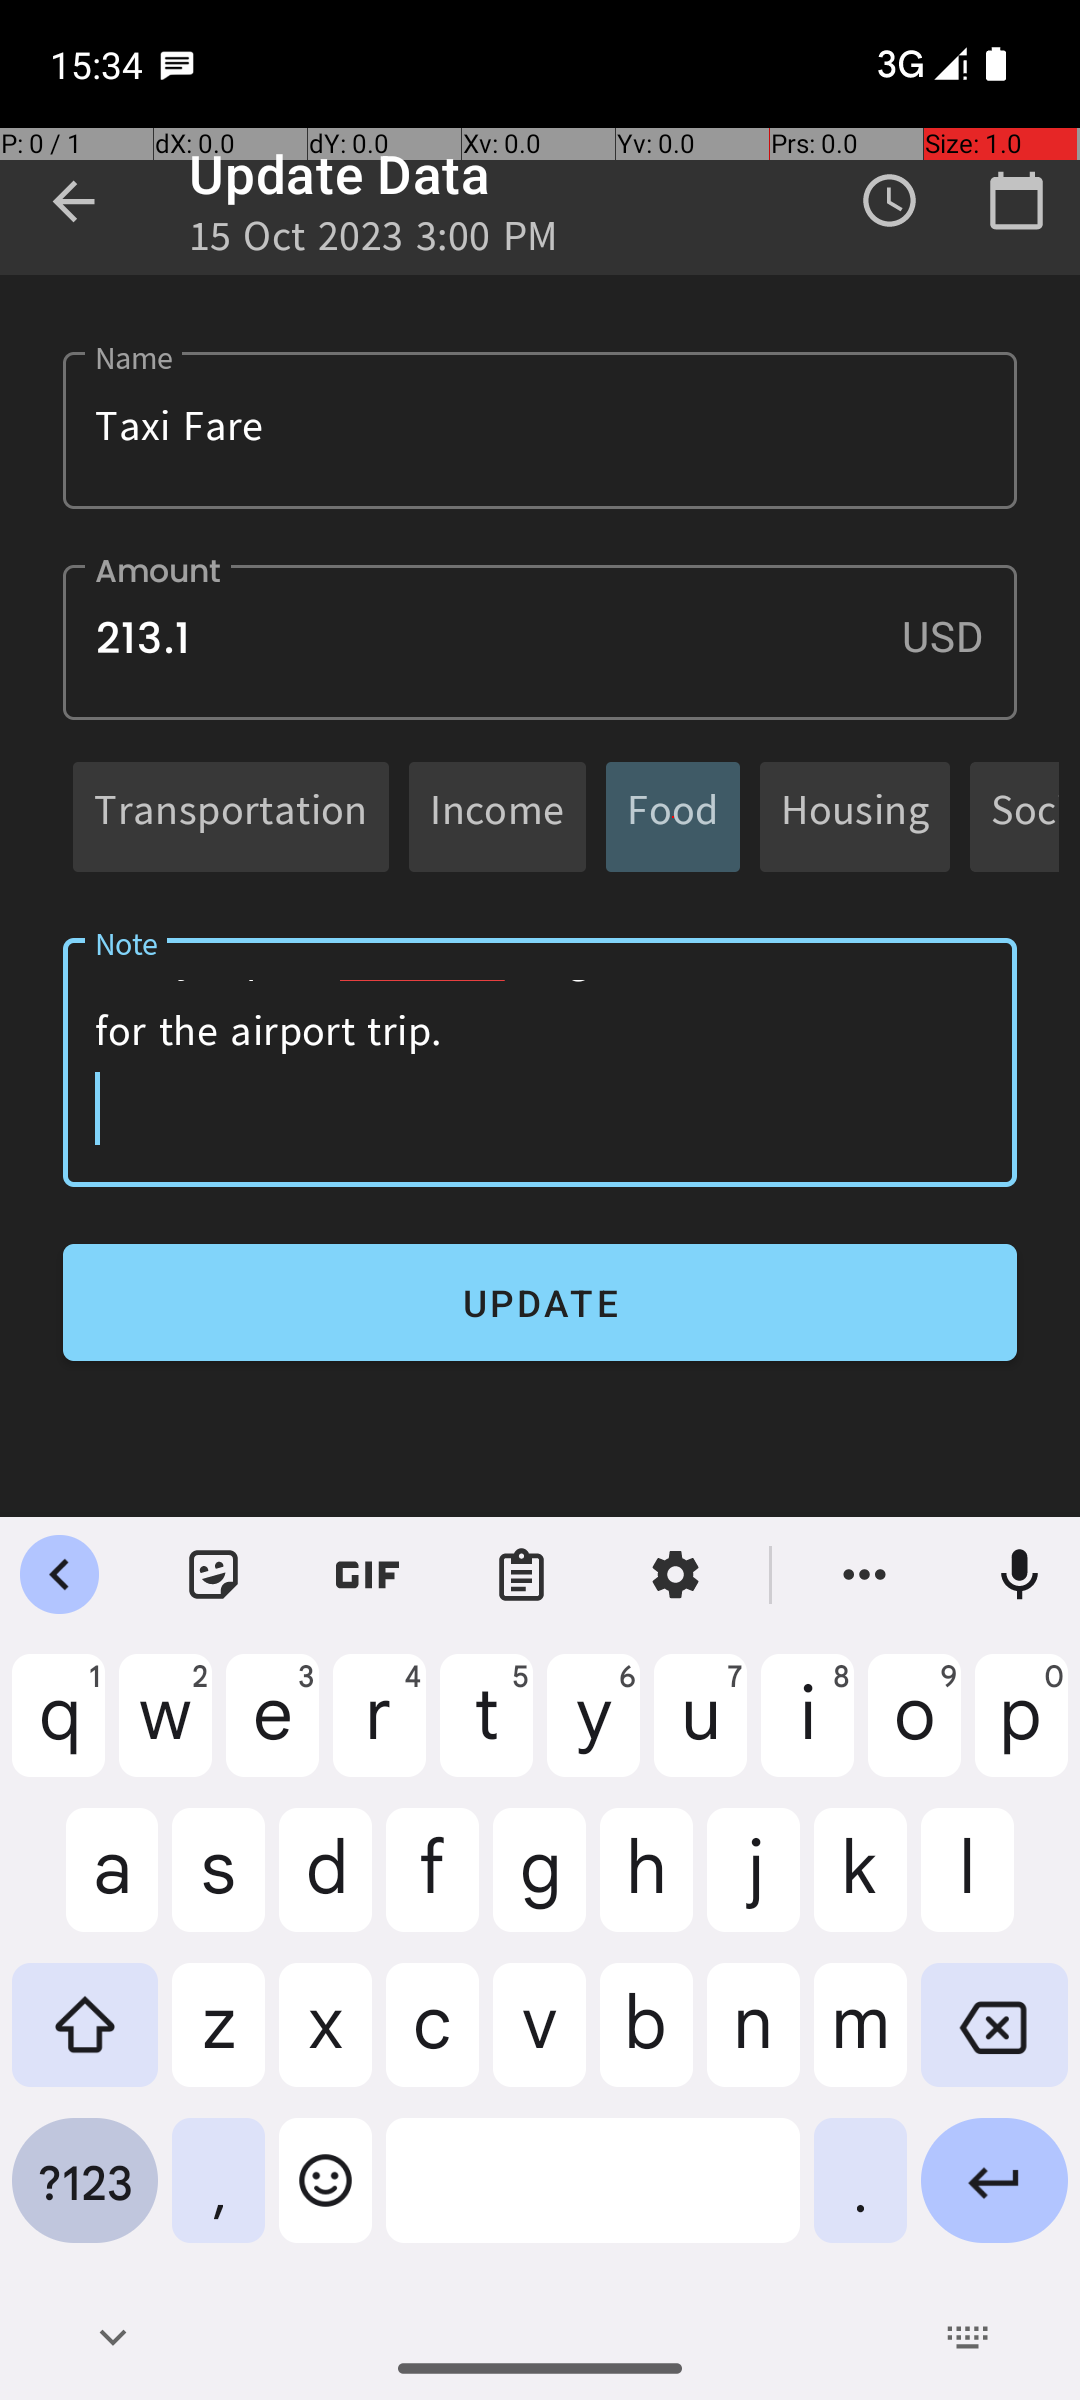 This screenshot has height=2400, width=1080. Describe the element at coordinates (865, 1575) in the screenshot. I see `More features` at that location.